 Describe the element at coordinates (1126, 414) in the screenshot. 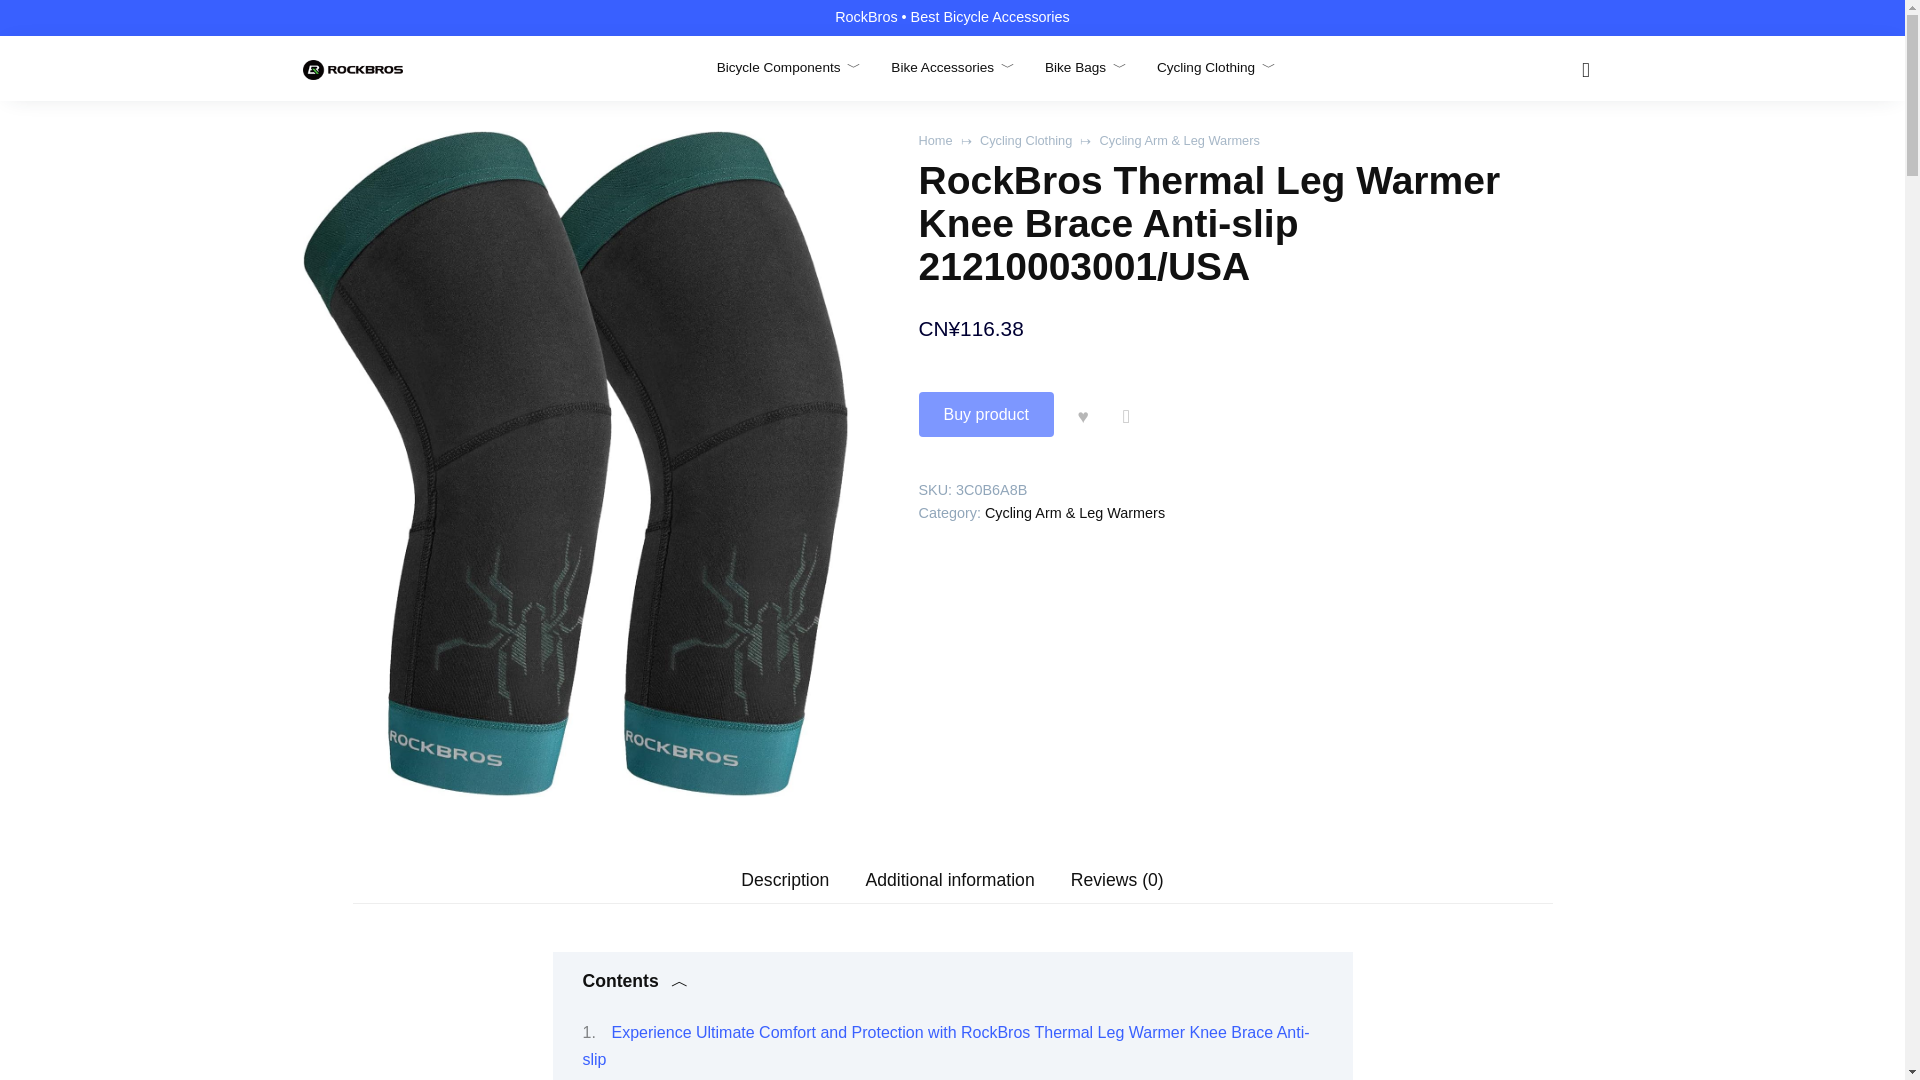

I see `Add to Compare` at that location.